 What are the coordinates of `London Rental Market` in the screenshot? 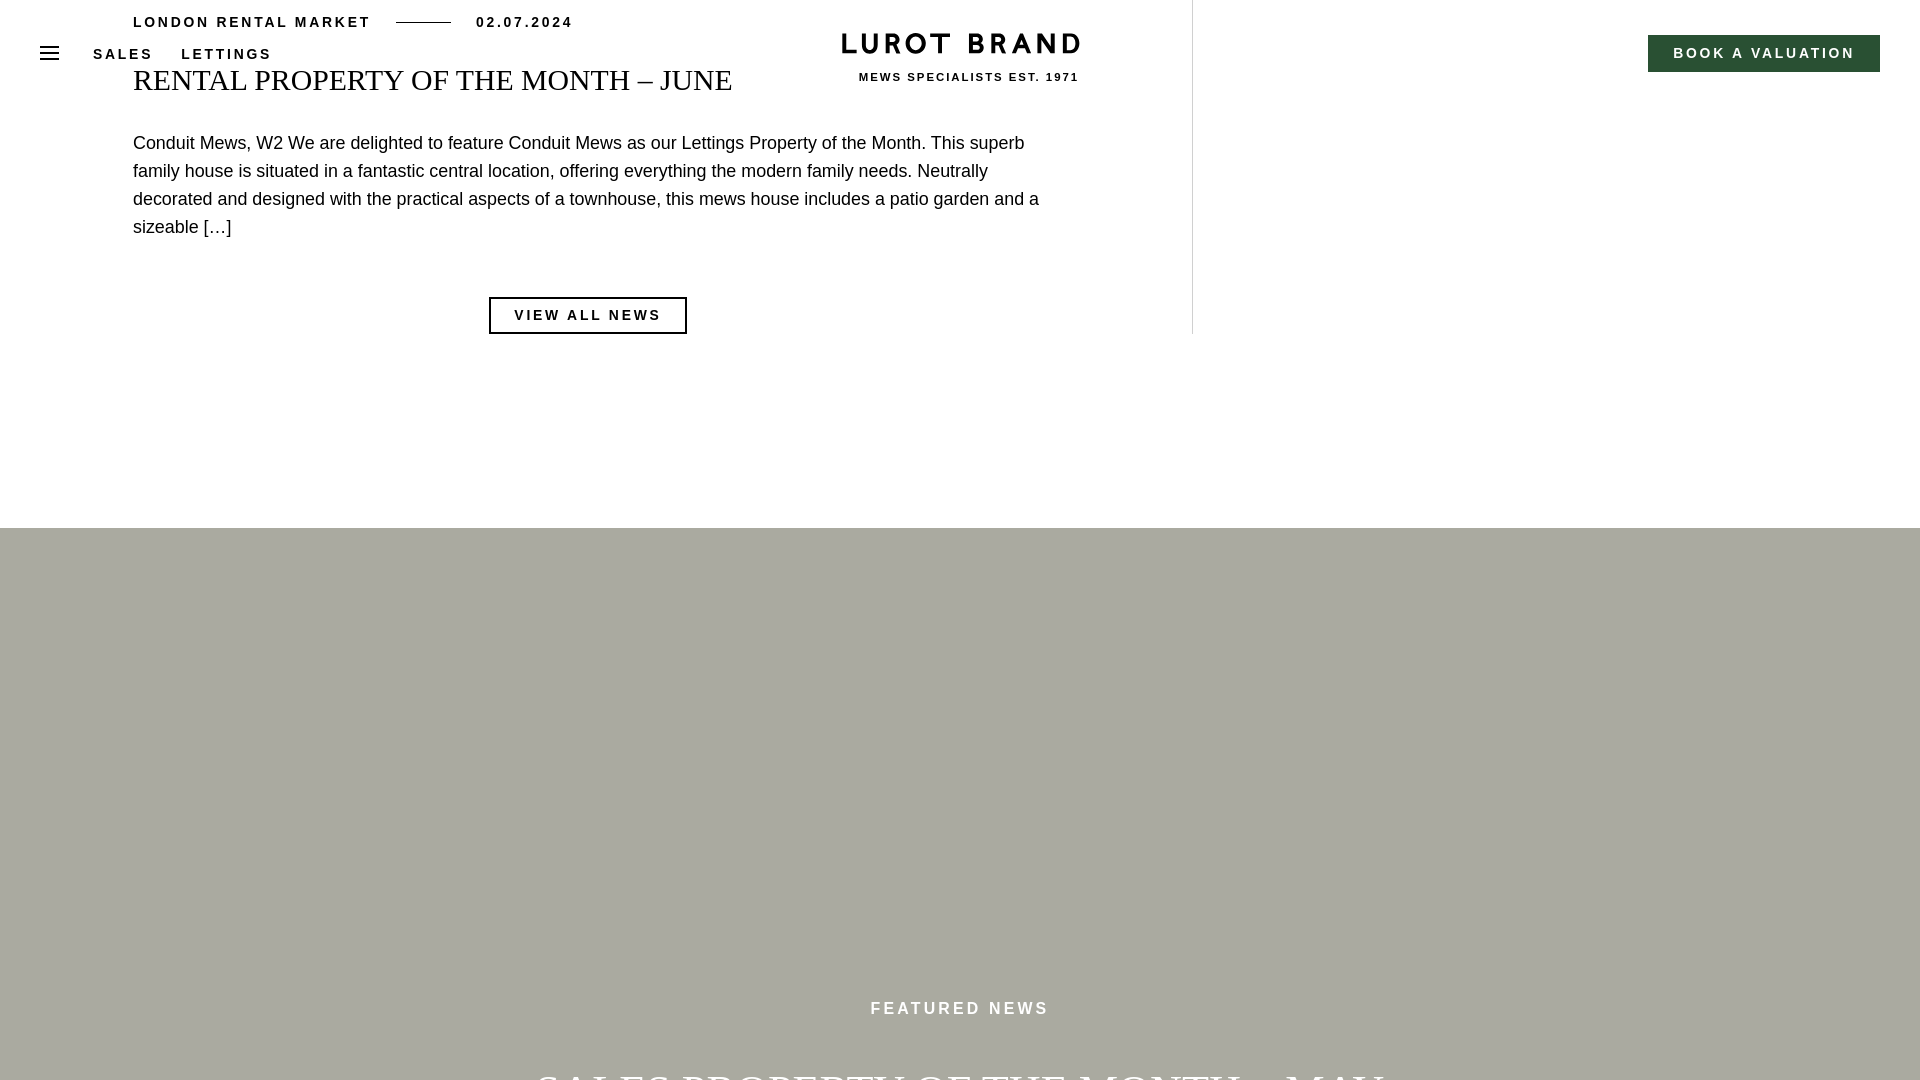 It's located at (251, 22).